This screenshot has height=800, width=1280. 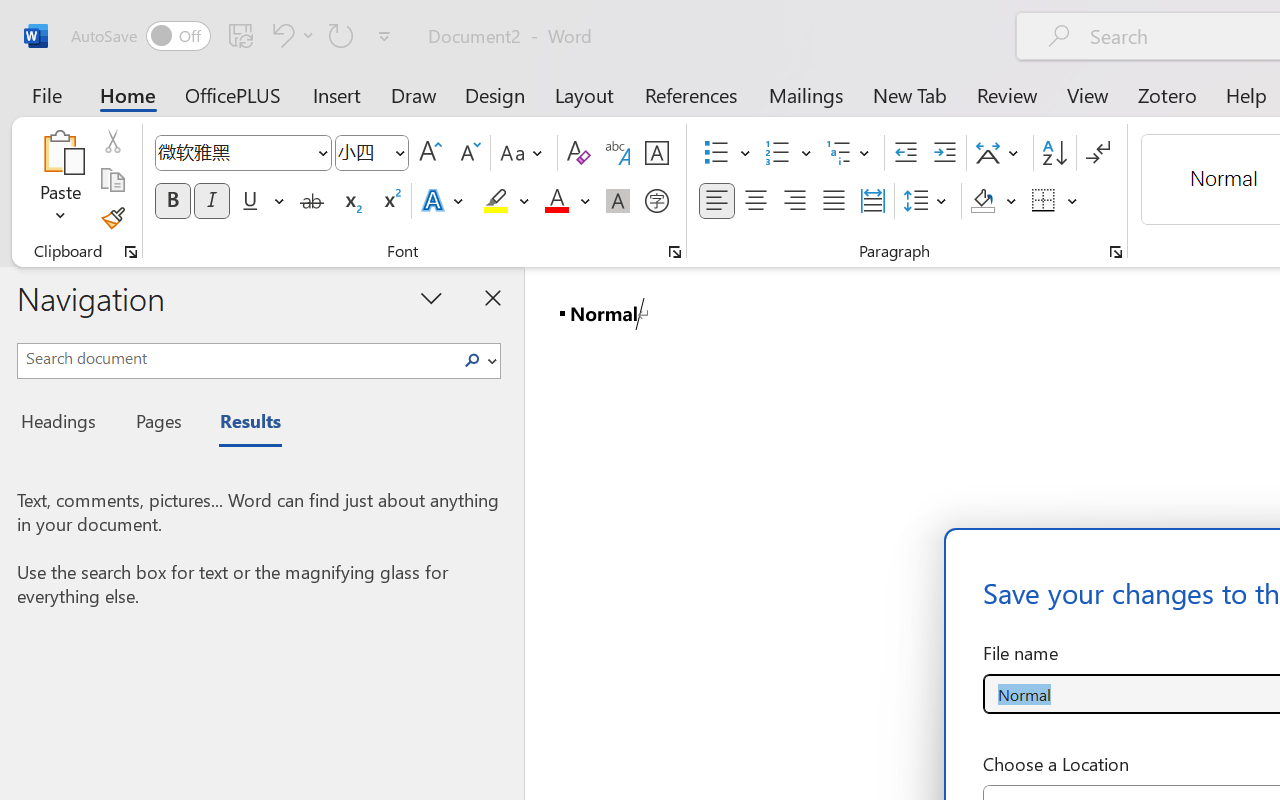 What do you see at coordinates (399, 152) in the screenshot?
I see `Open` at bounding box center [399, 152].